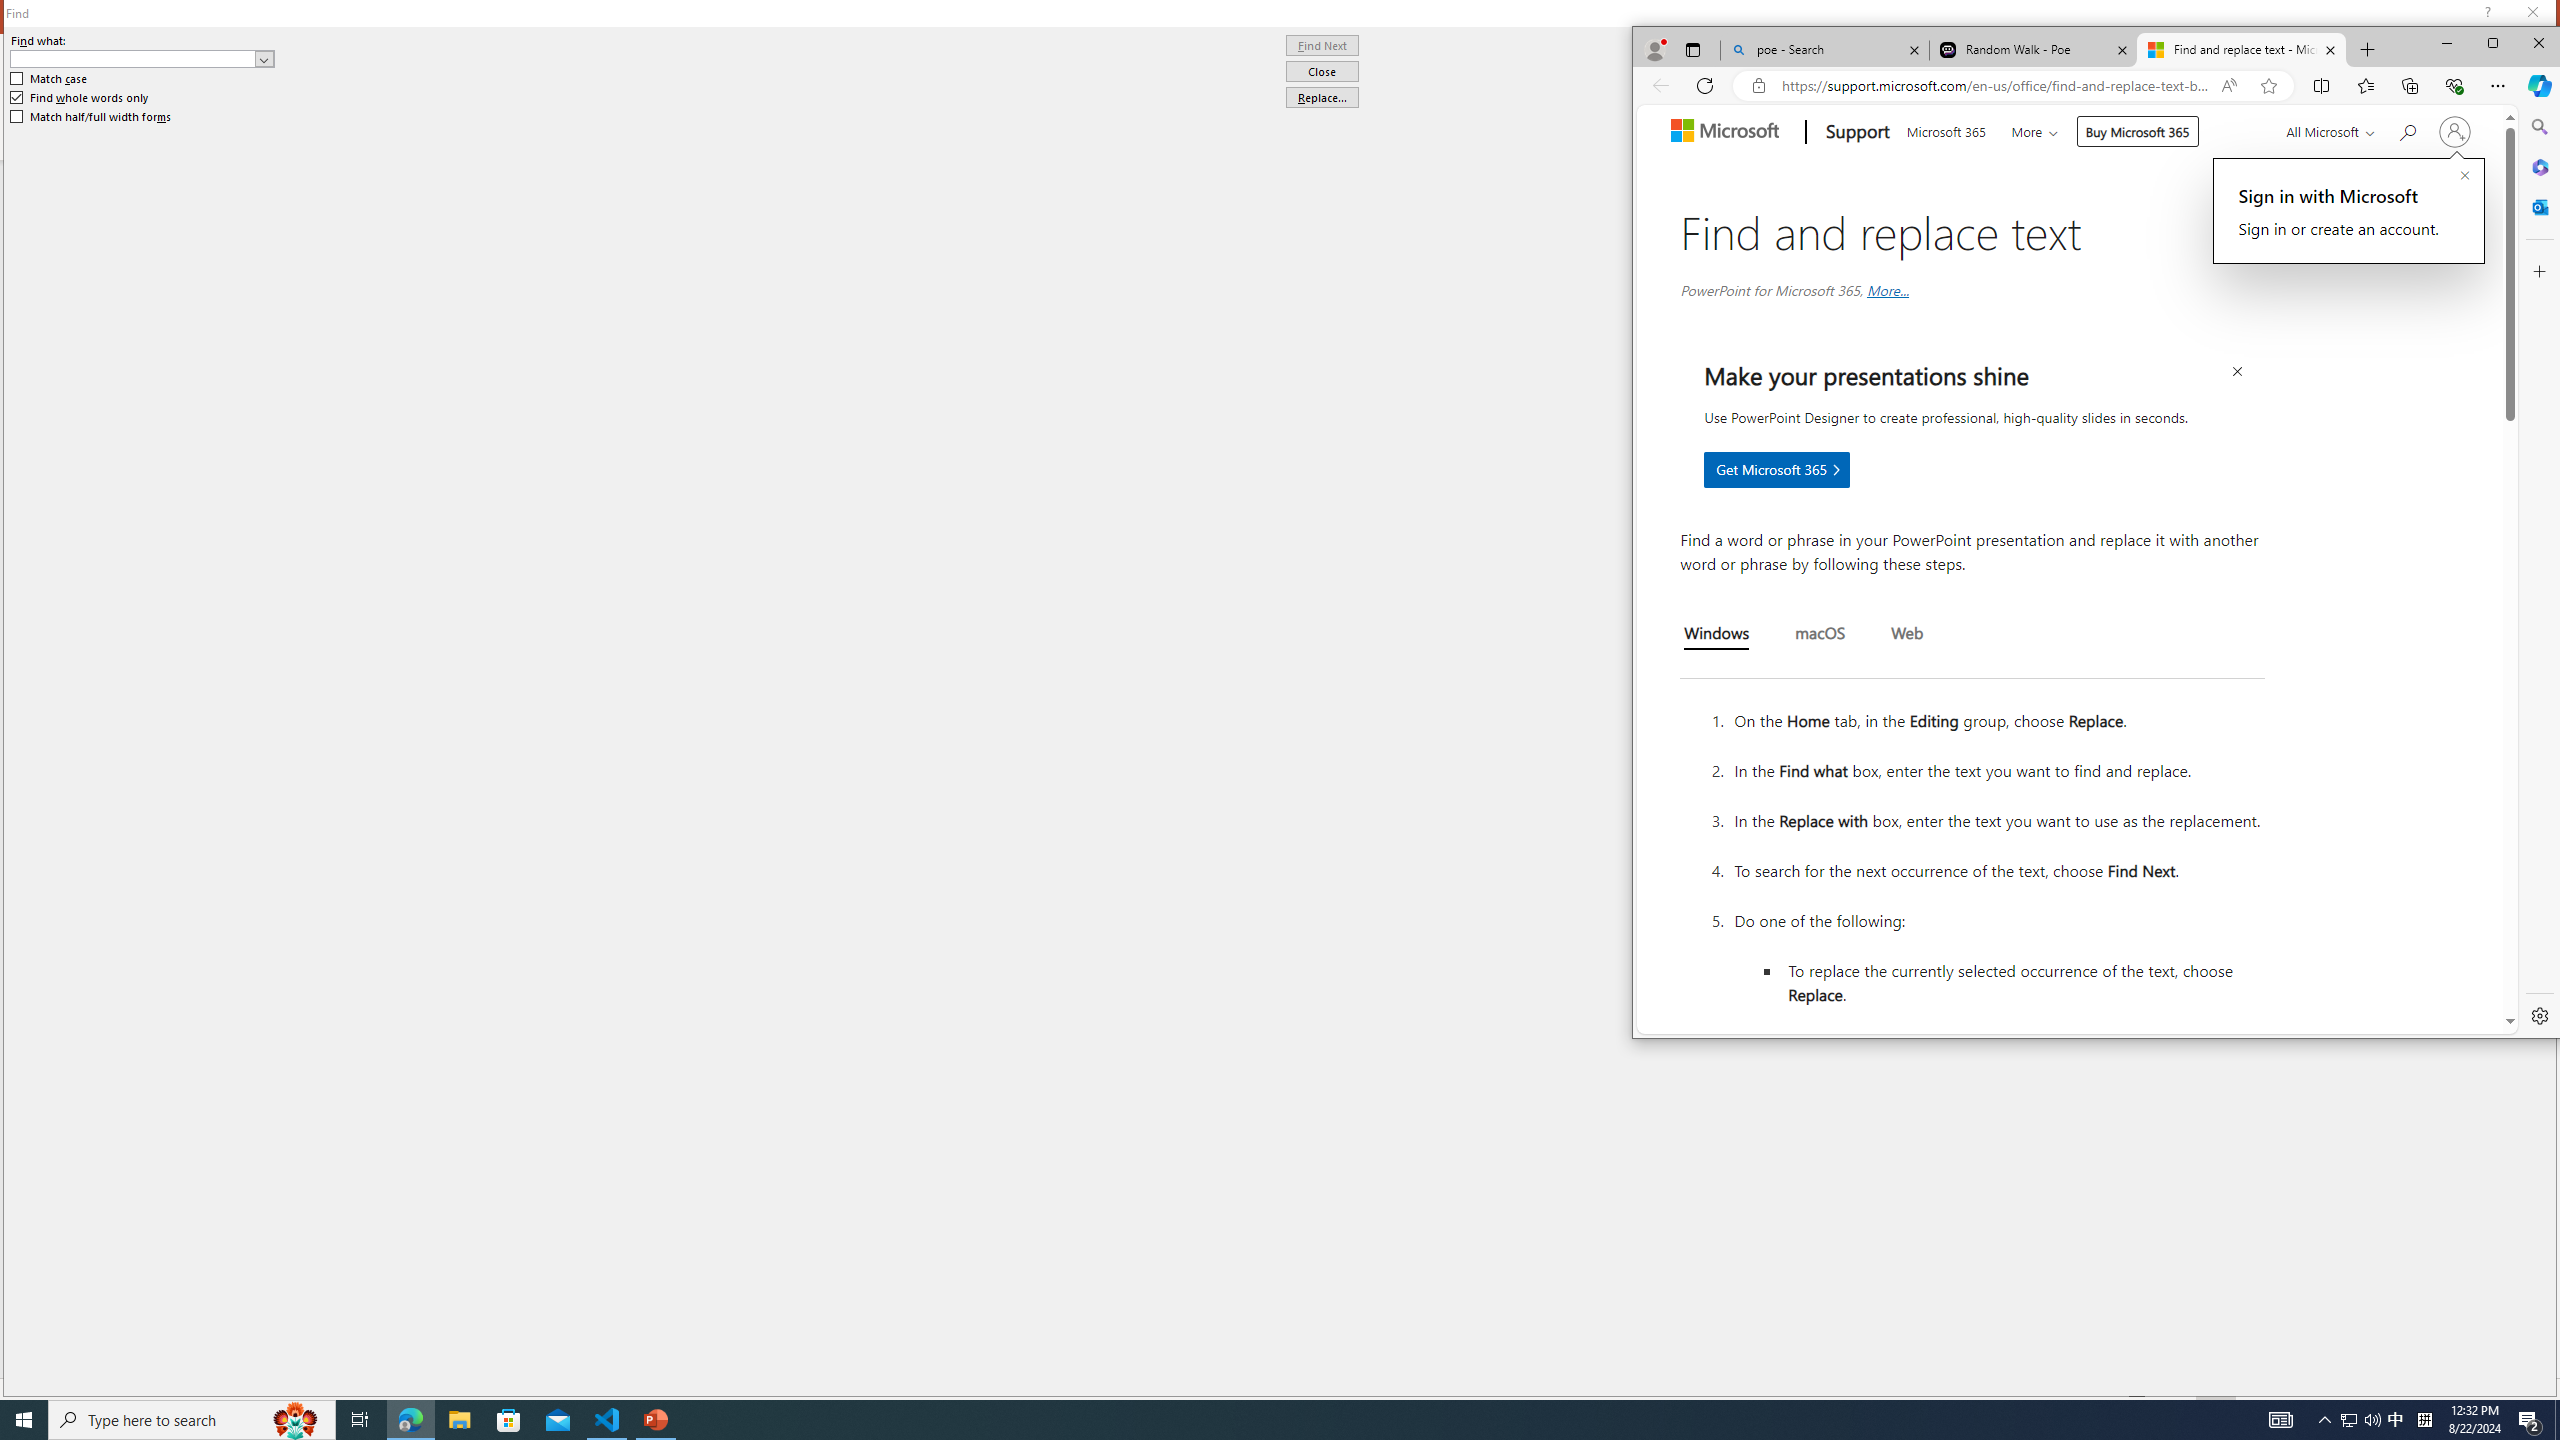 This screenshot has width=2560, height=1440. What do you see at coordinates (2539, 271) in the screenshot?
I see `Customize` at bounding box center [2539, 271].